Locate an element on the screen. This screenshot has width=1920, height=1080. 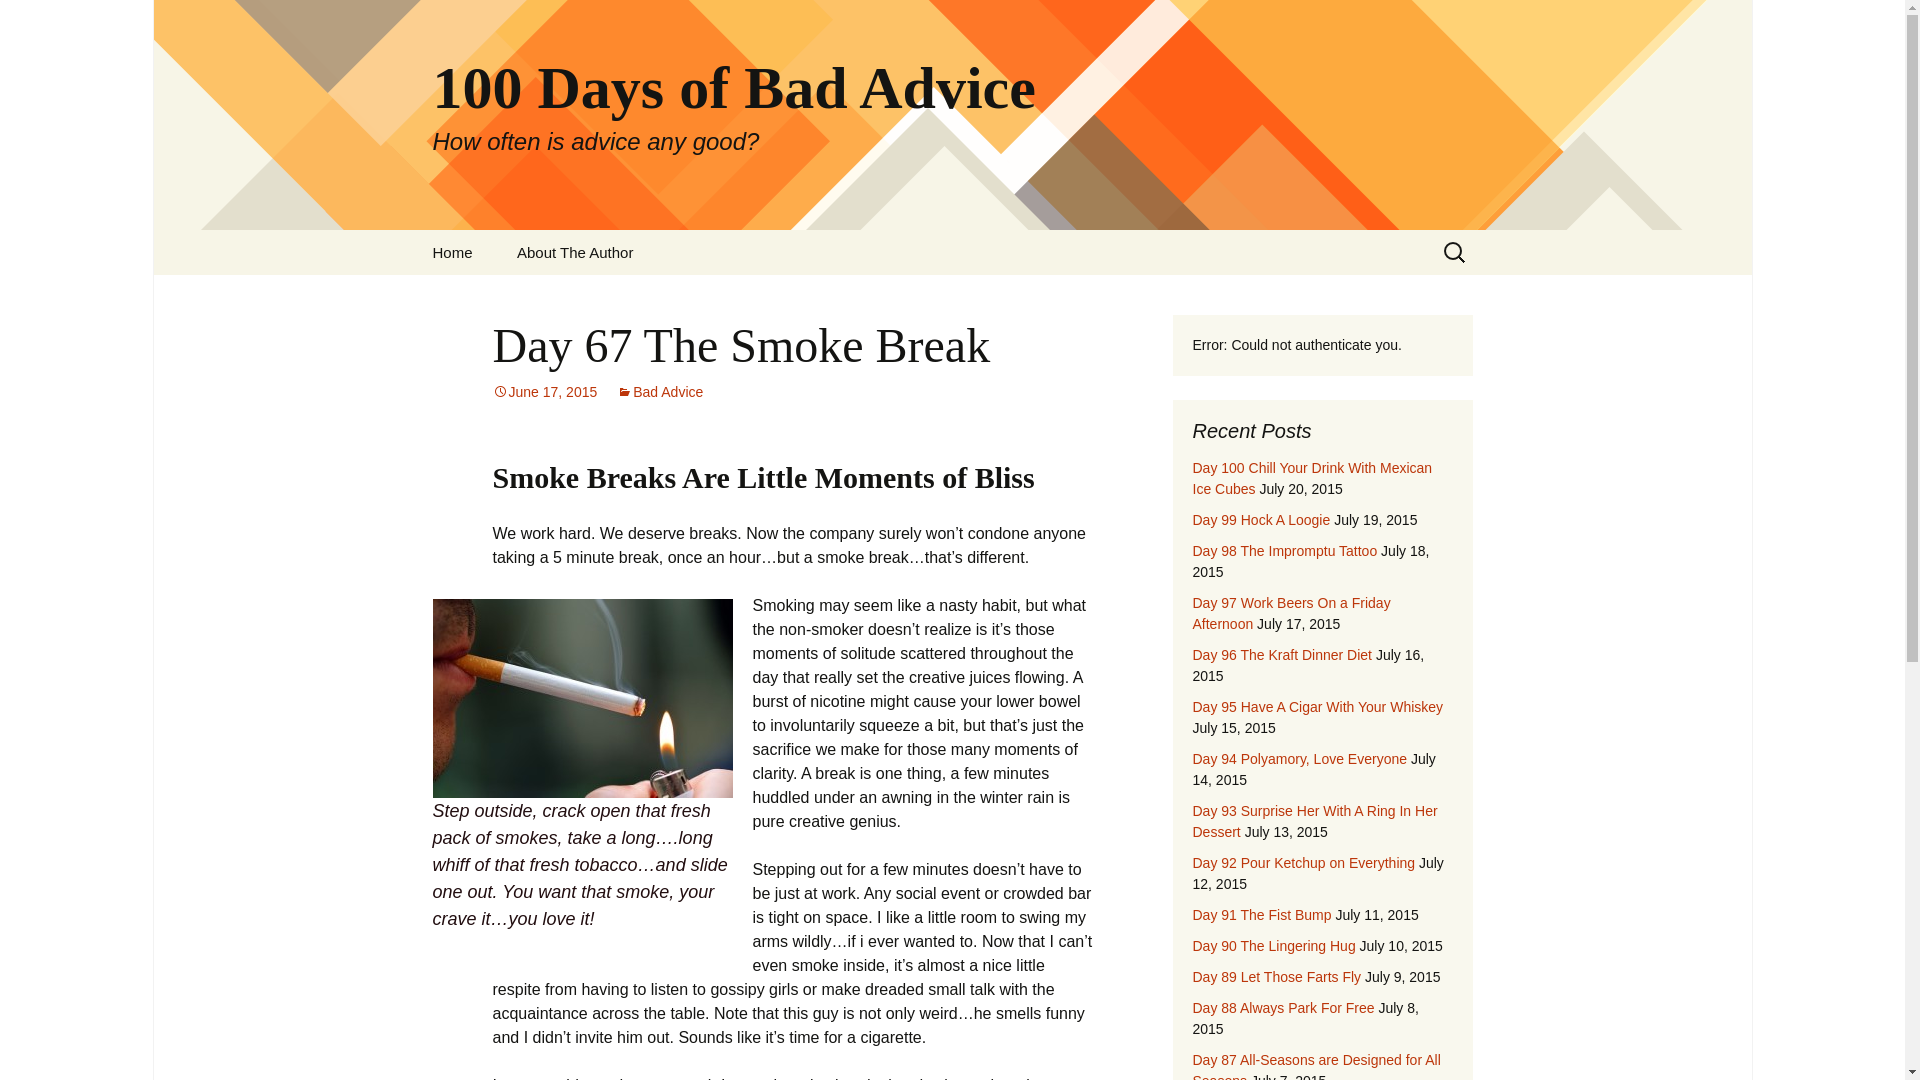
Search is located at coordinates (24, 21).